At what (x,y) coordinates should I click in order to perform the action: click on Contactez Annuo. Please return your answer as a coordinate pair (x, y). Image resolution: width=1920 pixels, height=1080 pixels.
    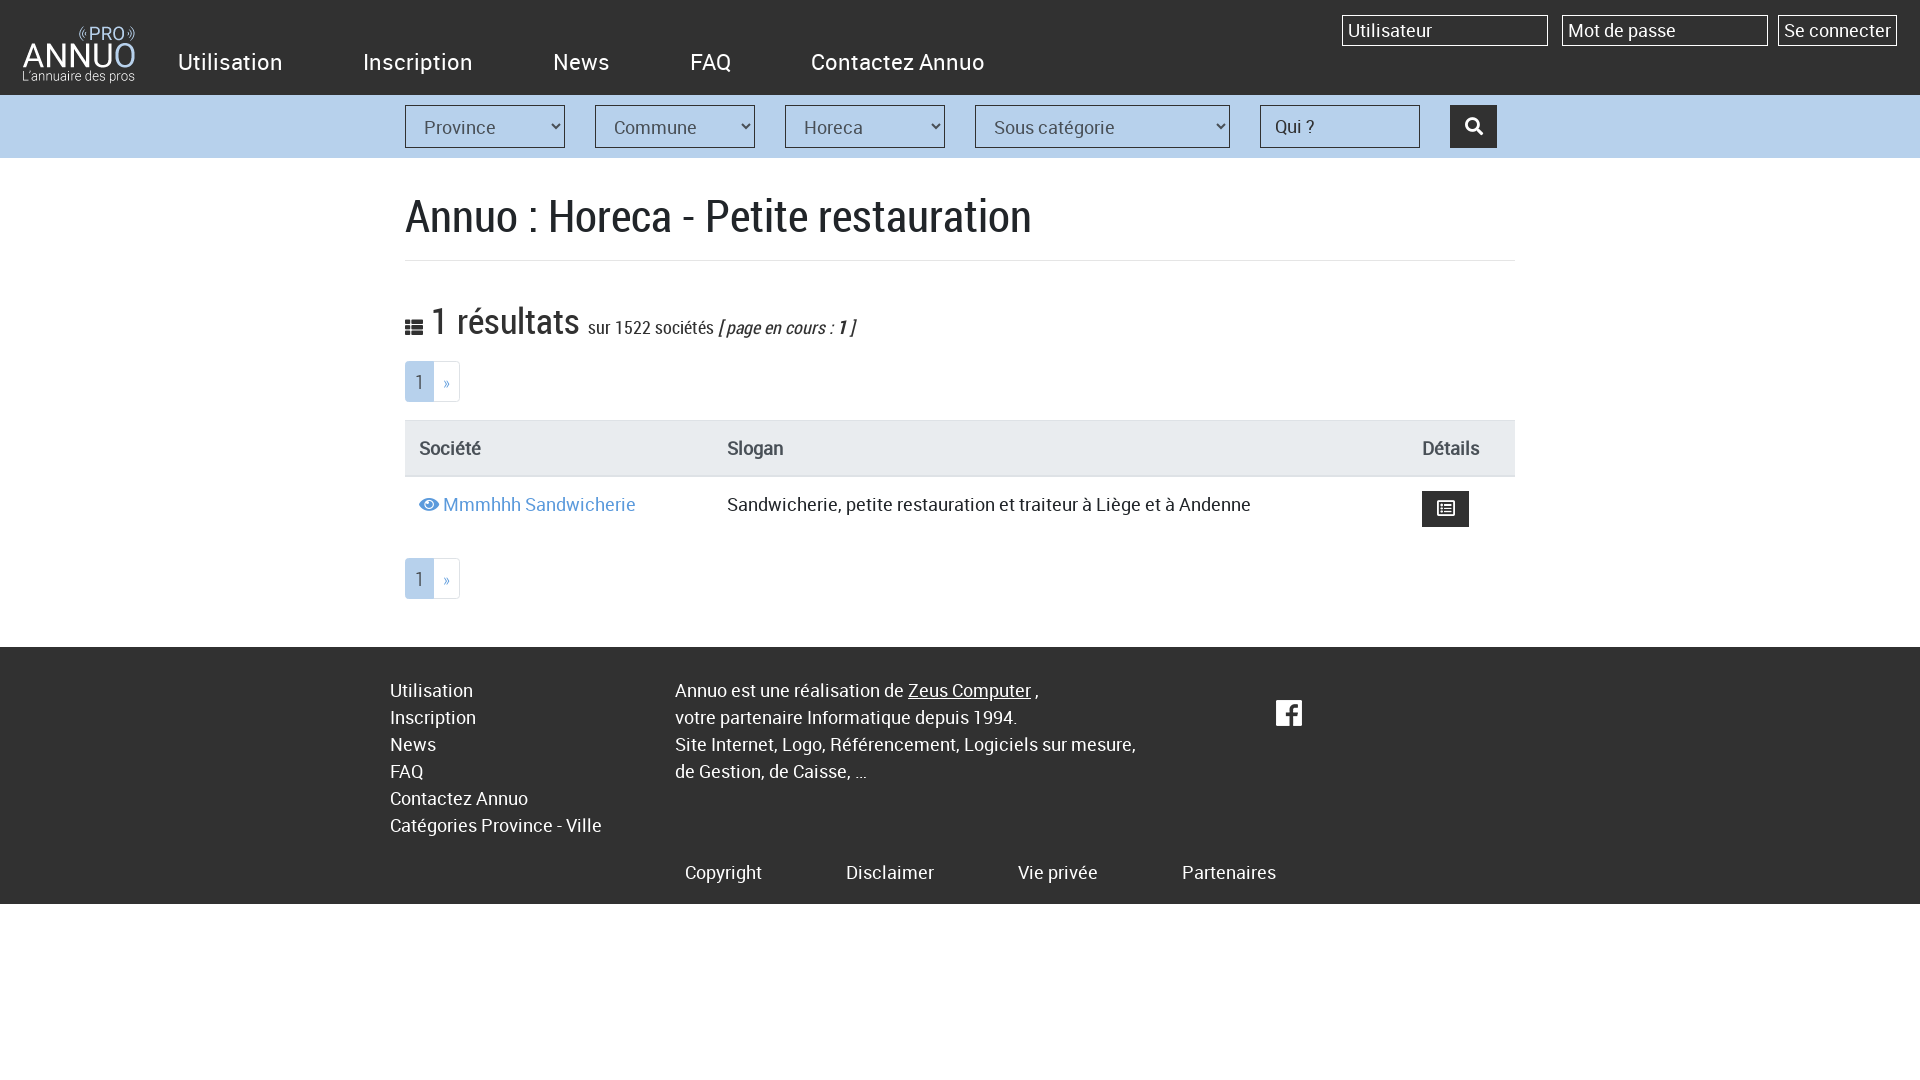
    Looking at the image, I should click on (898, 63).